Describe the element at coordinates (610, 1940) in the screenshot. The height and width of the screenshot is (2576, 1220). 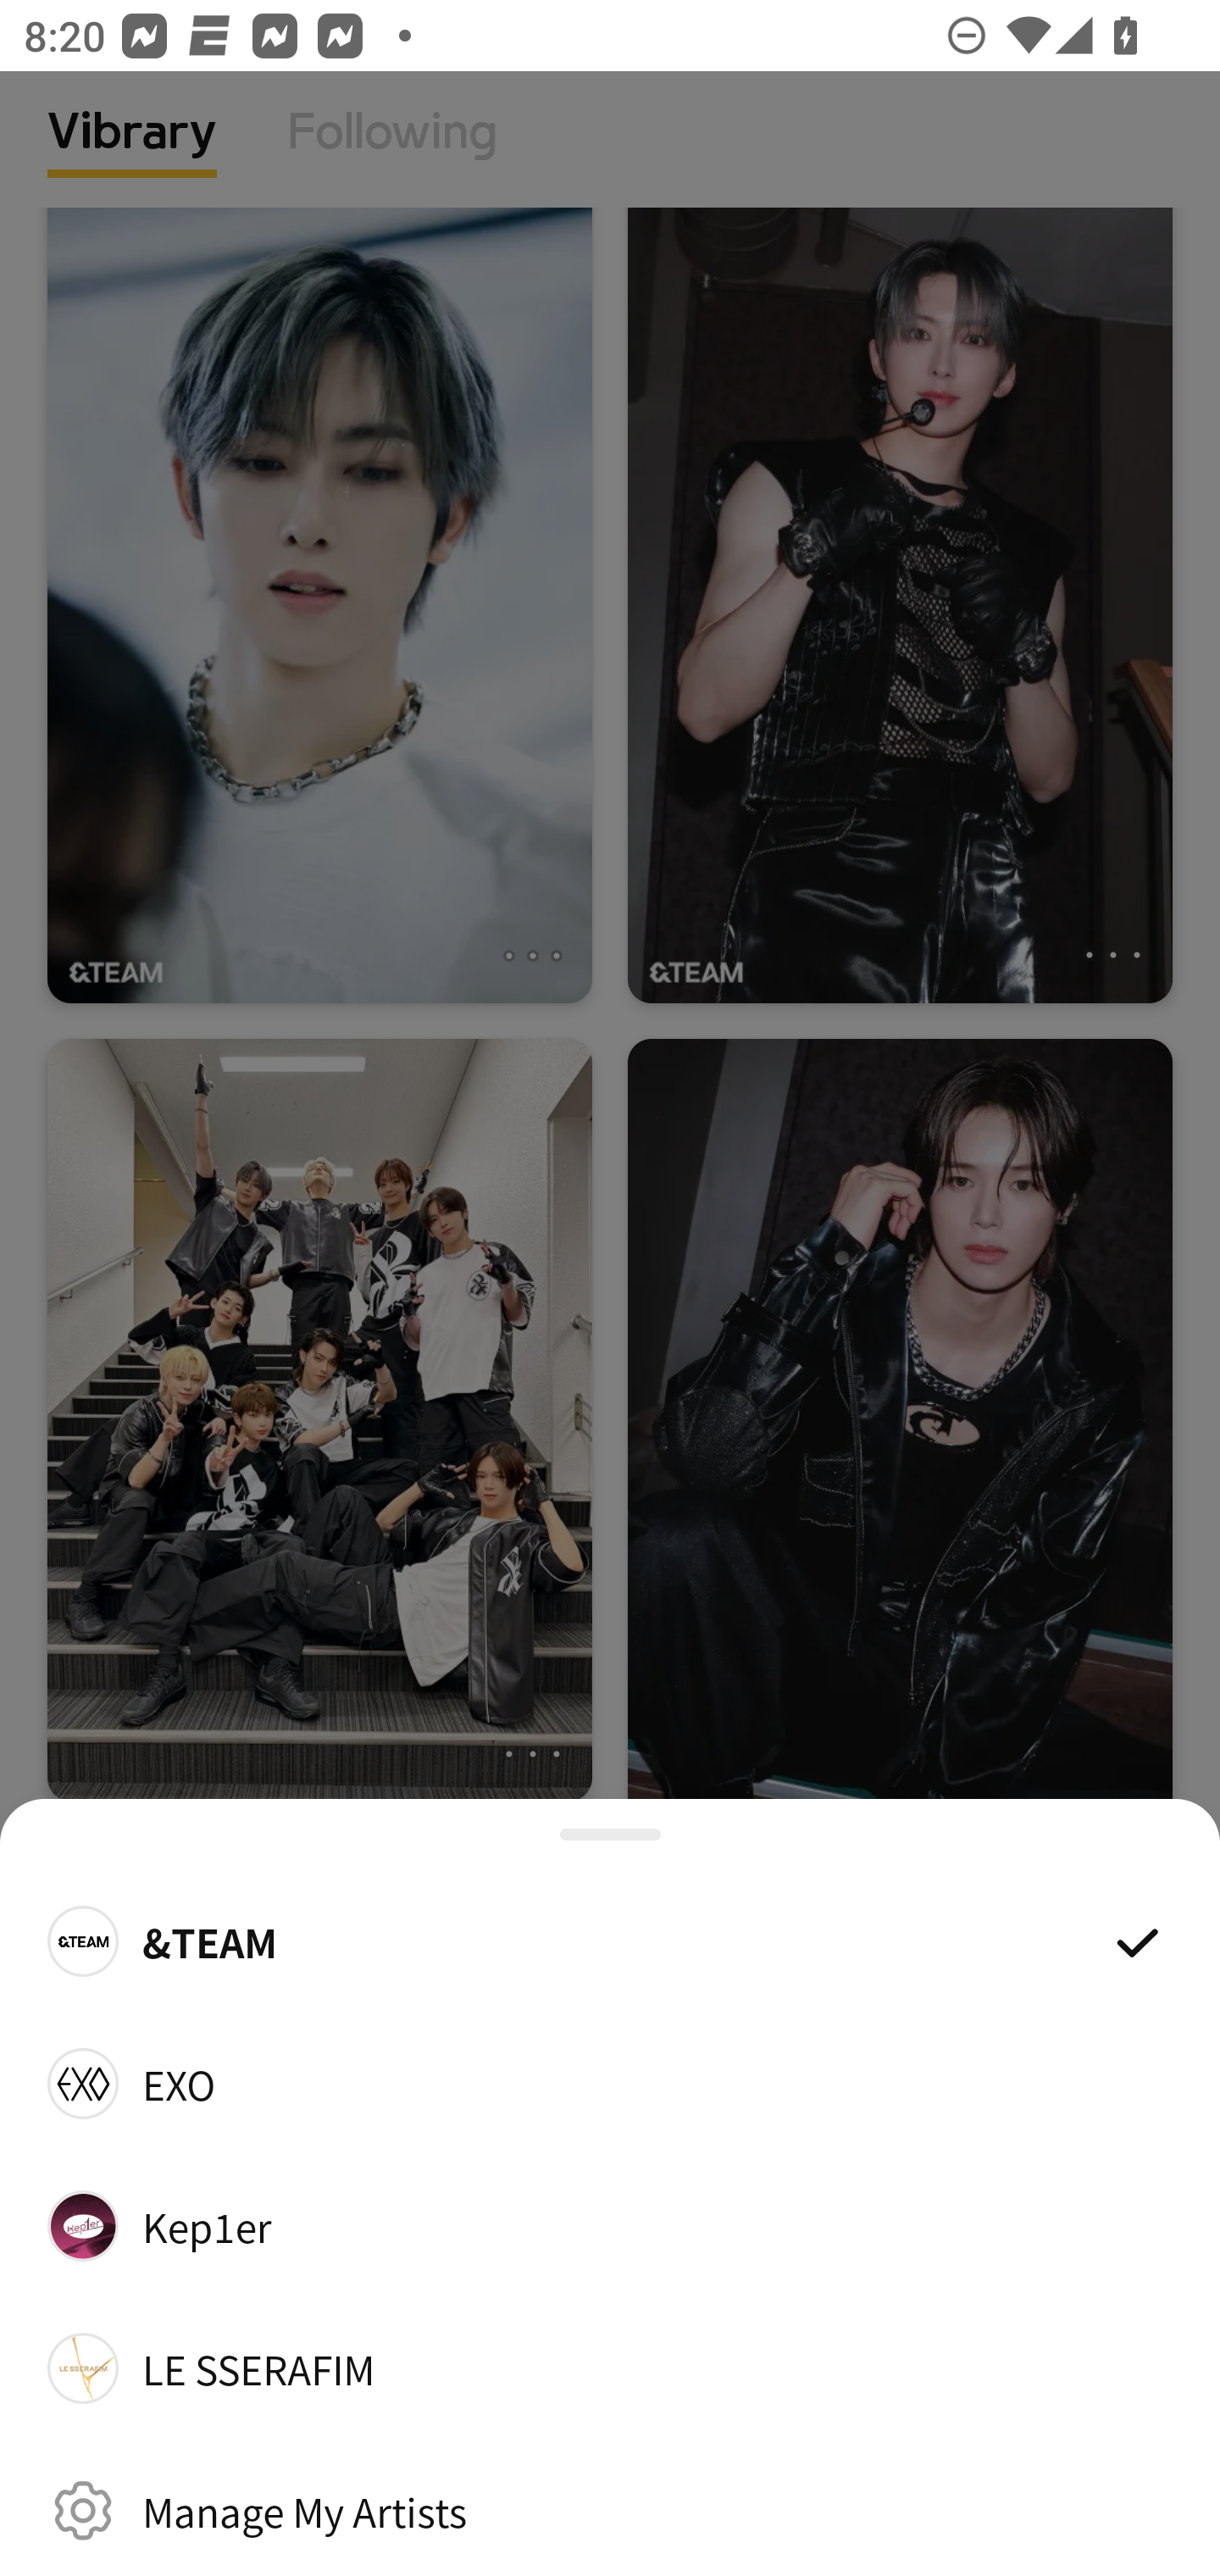
I see `&TEAM` at that location.